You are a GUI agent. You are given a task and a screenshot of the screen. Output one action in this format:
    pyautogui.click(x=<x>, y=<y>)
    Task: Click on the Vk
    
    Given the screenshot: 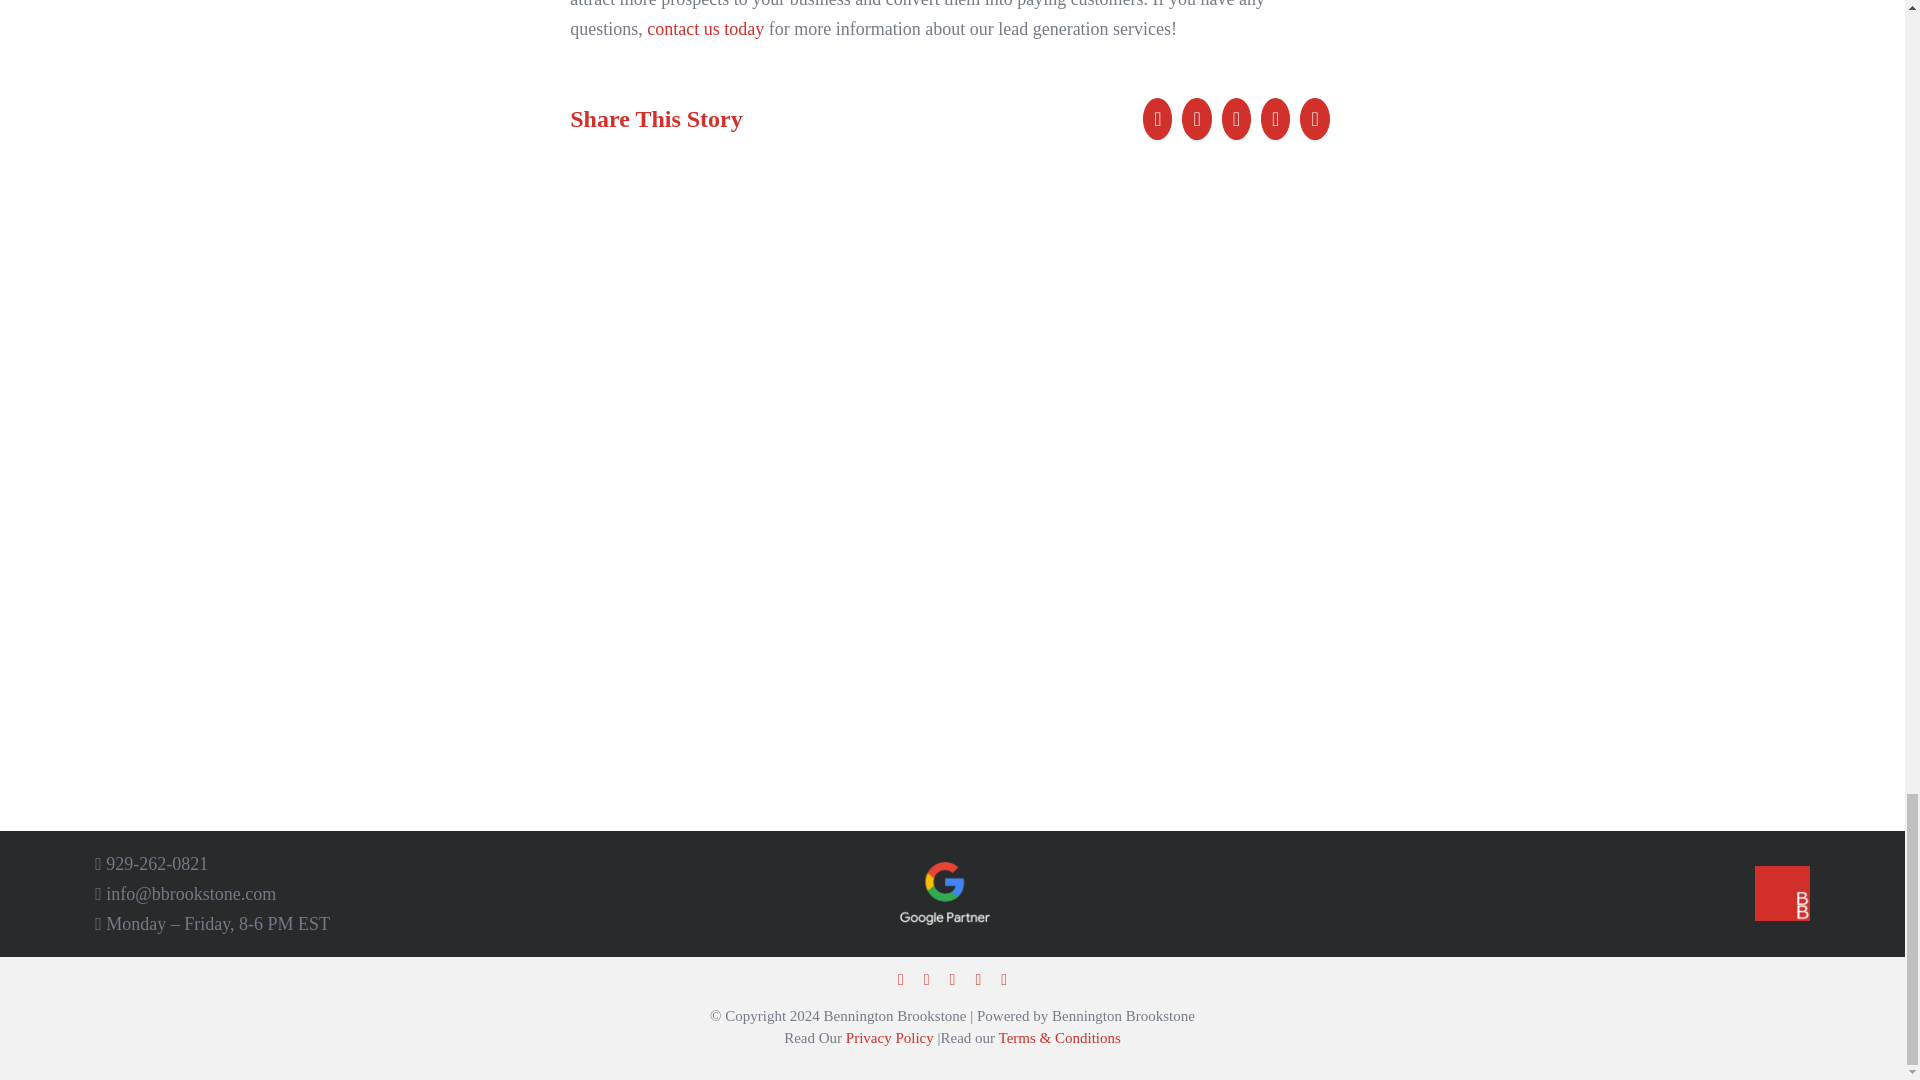 What is the action you would take?
    pyautogui.click(x=1314, y=118)
    